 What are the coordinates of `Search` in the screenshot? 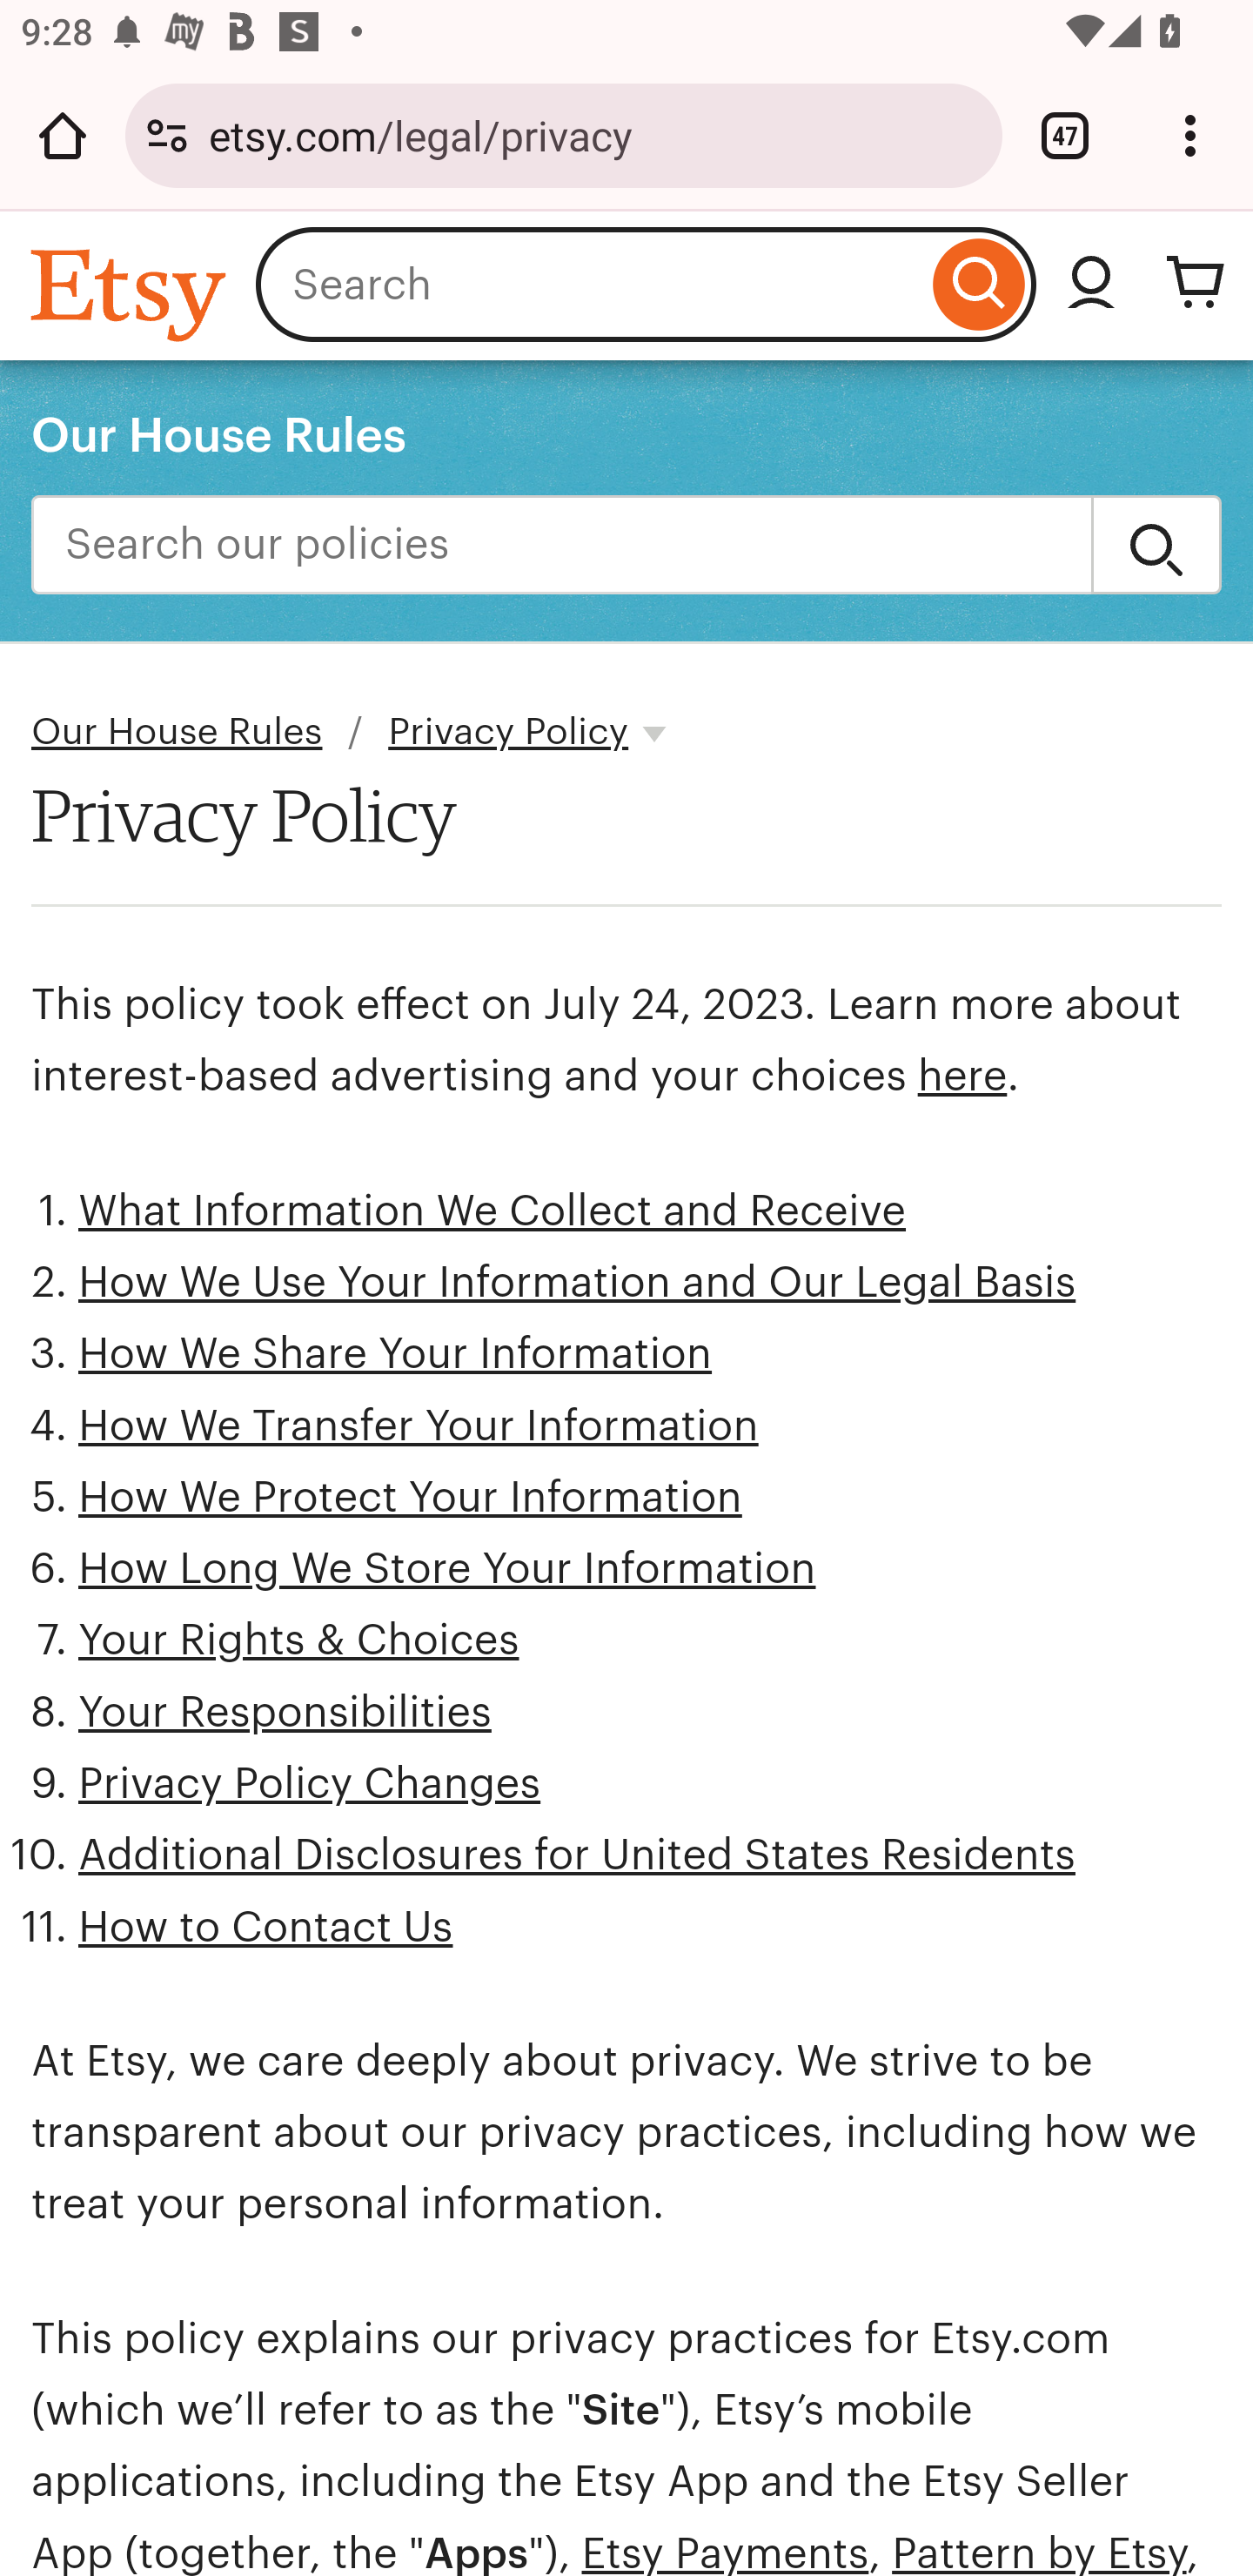 It's located at (978, 284).